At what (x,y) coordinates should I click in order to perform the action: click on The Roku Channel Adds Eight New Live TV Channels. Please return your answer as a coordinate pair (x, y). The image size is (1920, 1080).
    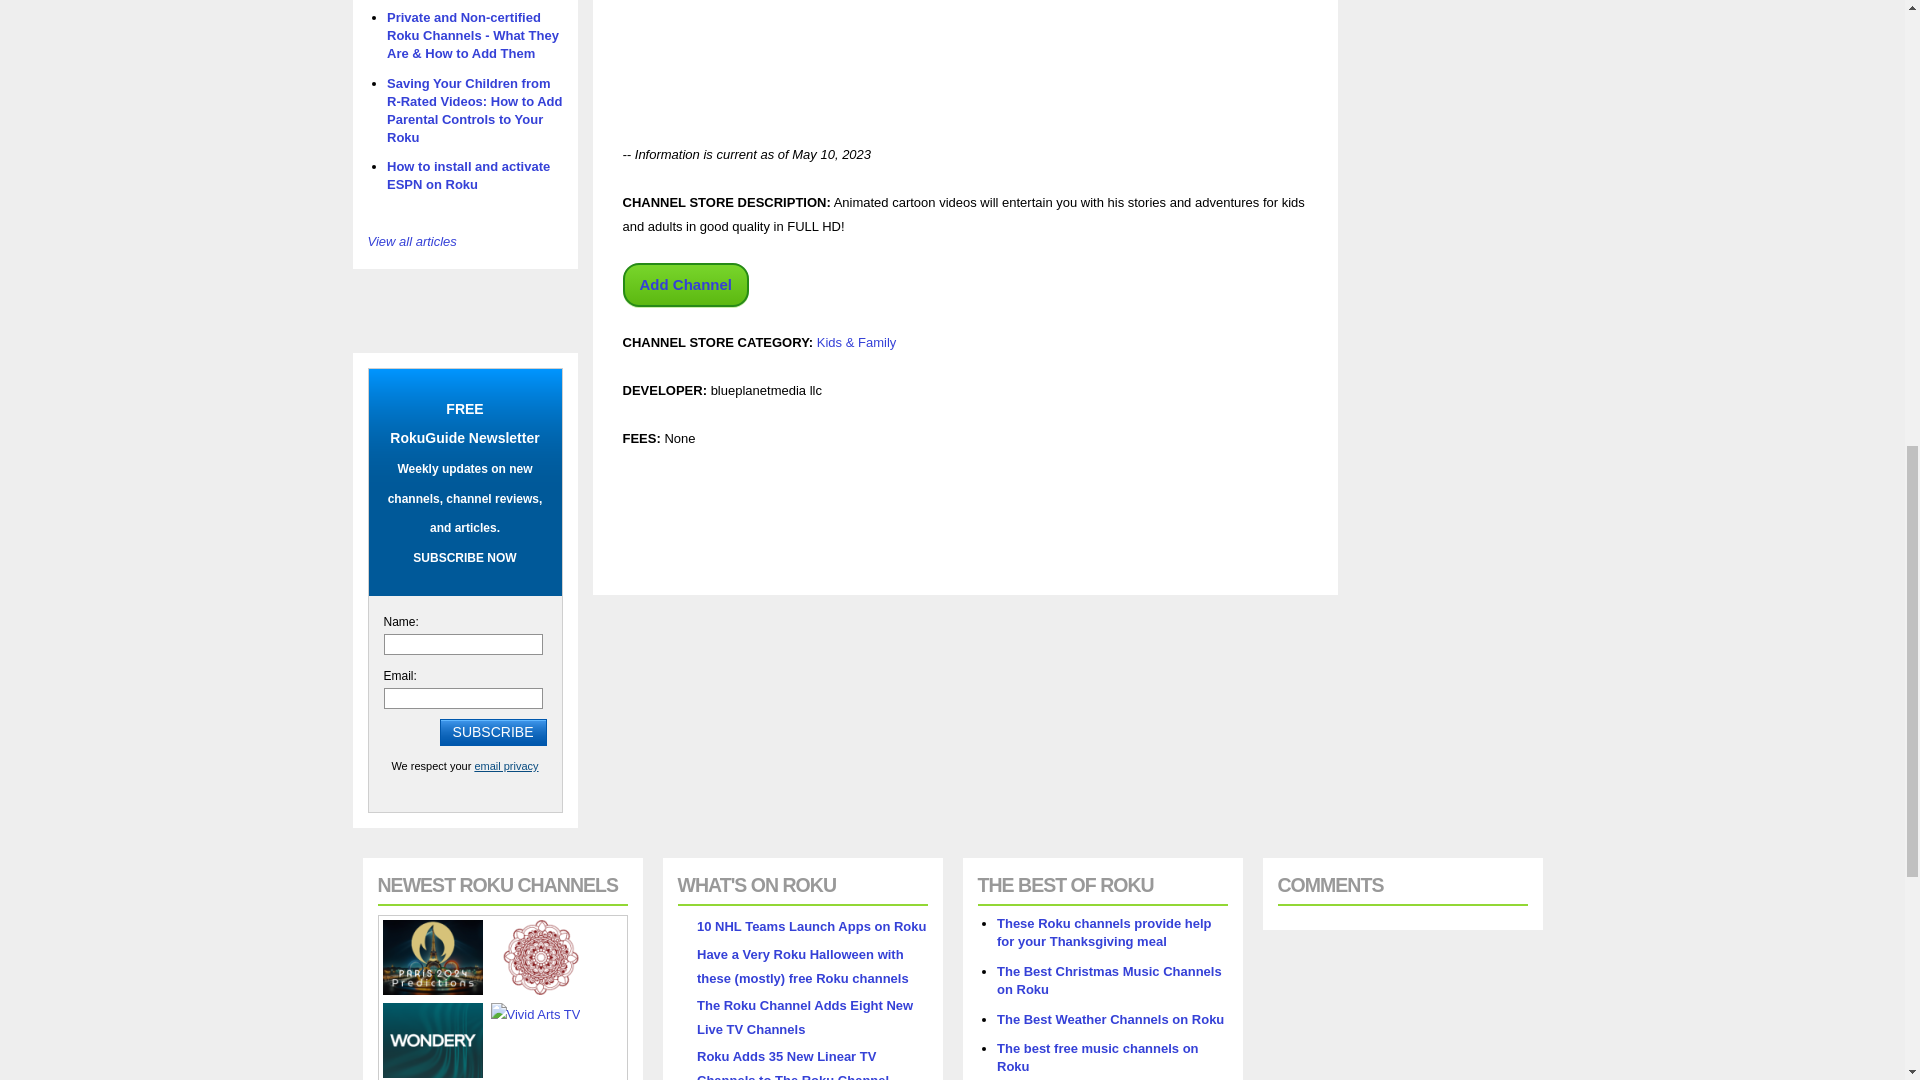
    Looking at the image, I should click on (804, 1016).